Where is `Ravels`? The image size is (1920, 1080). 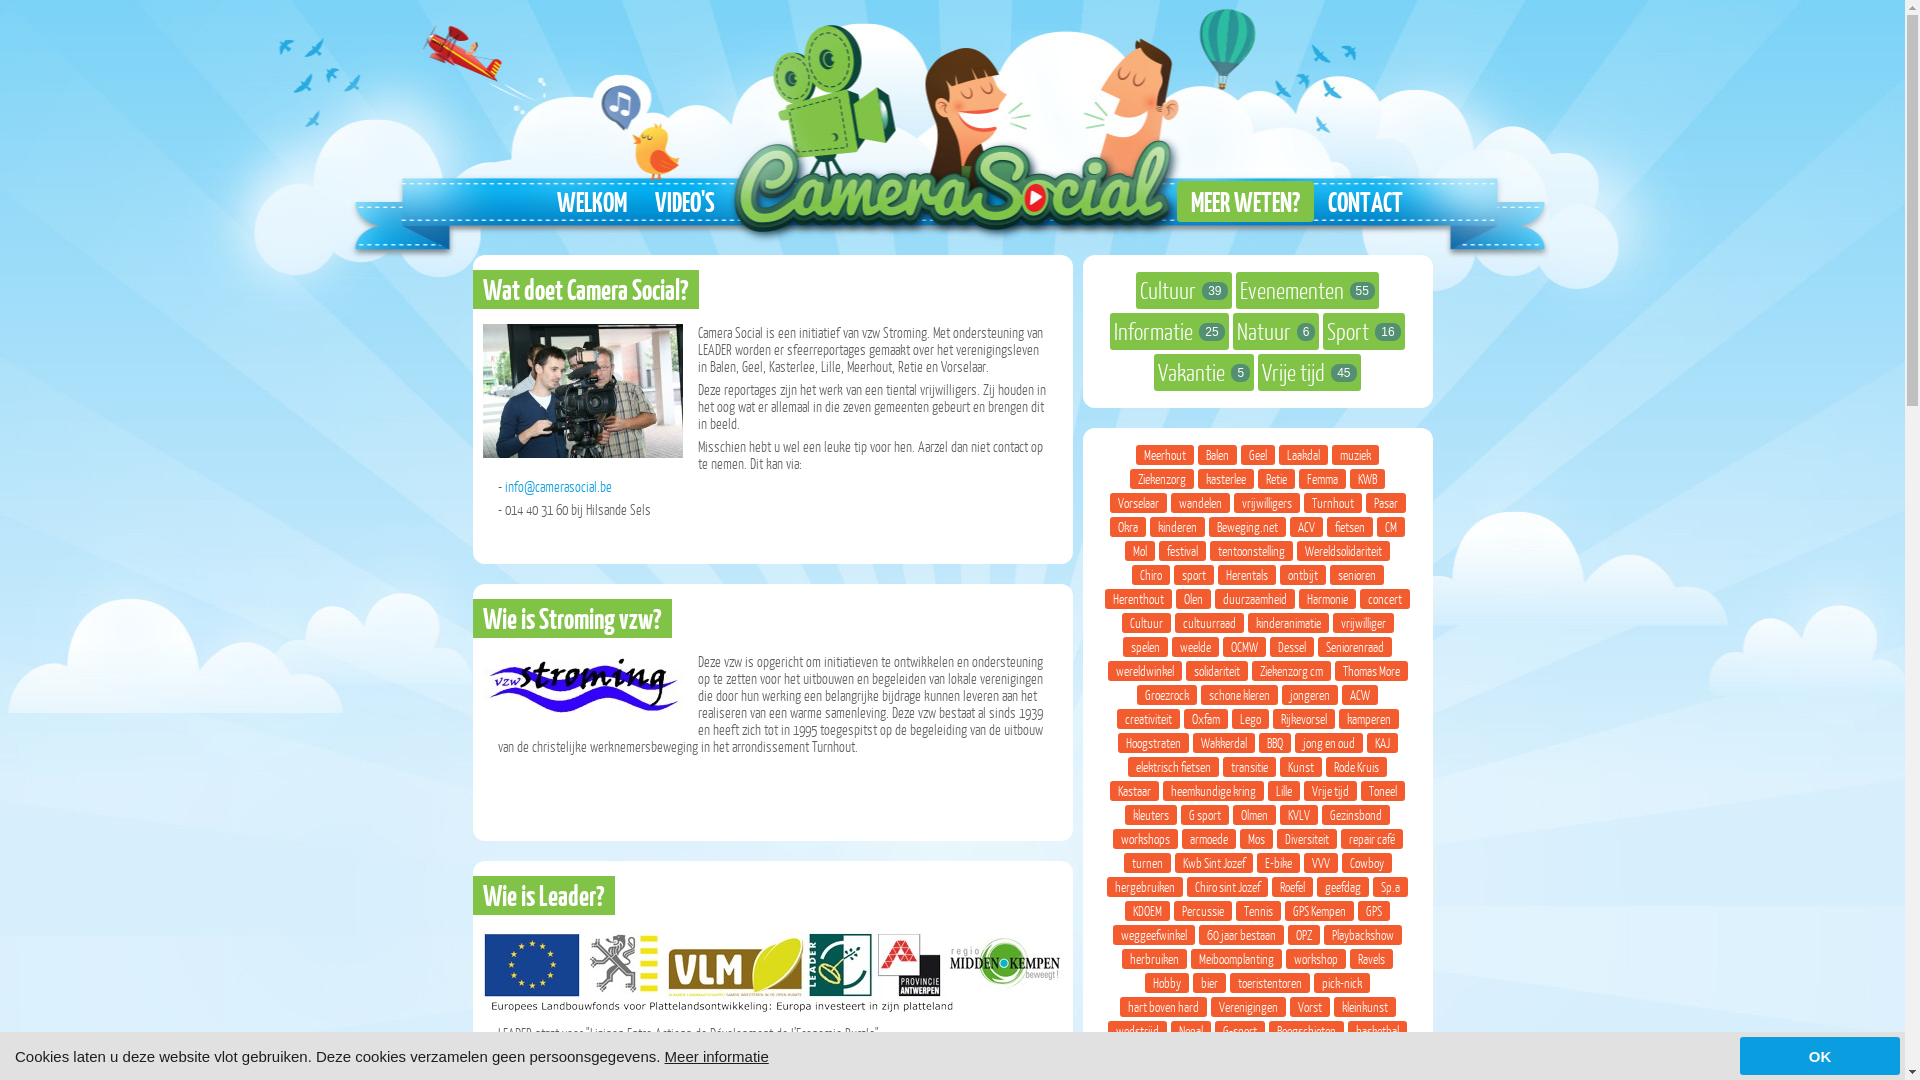 Ravels is located at coordinates (1372, 959).